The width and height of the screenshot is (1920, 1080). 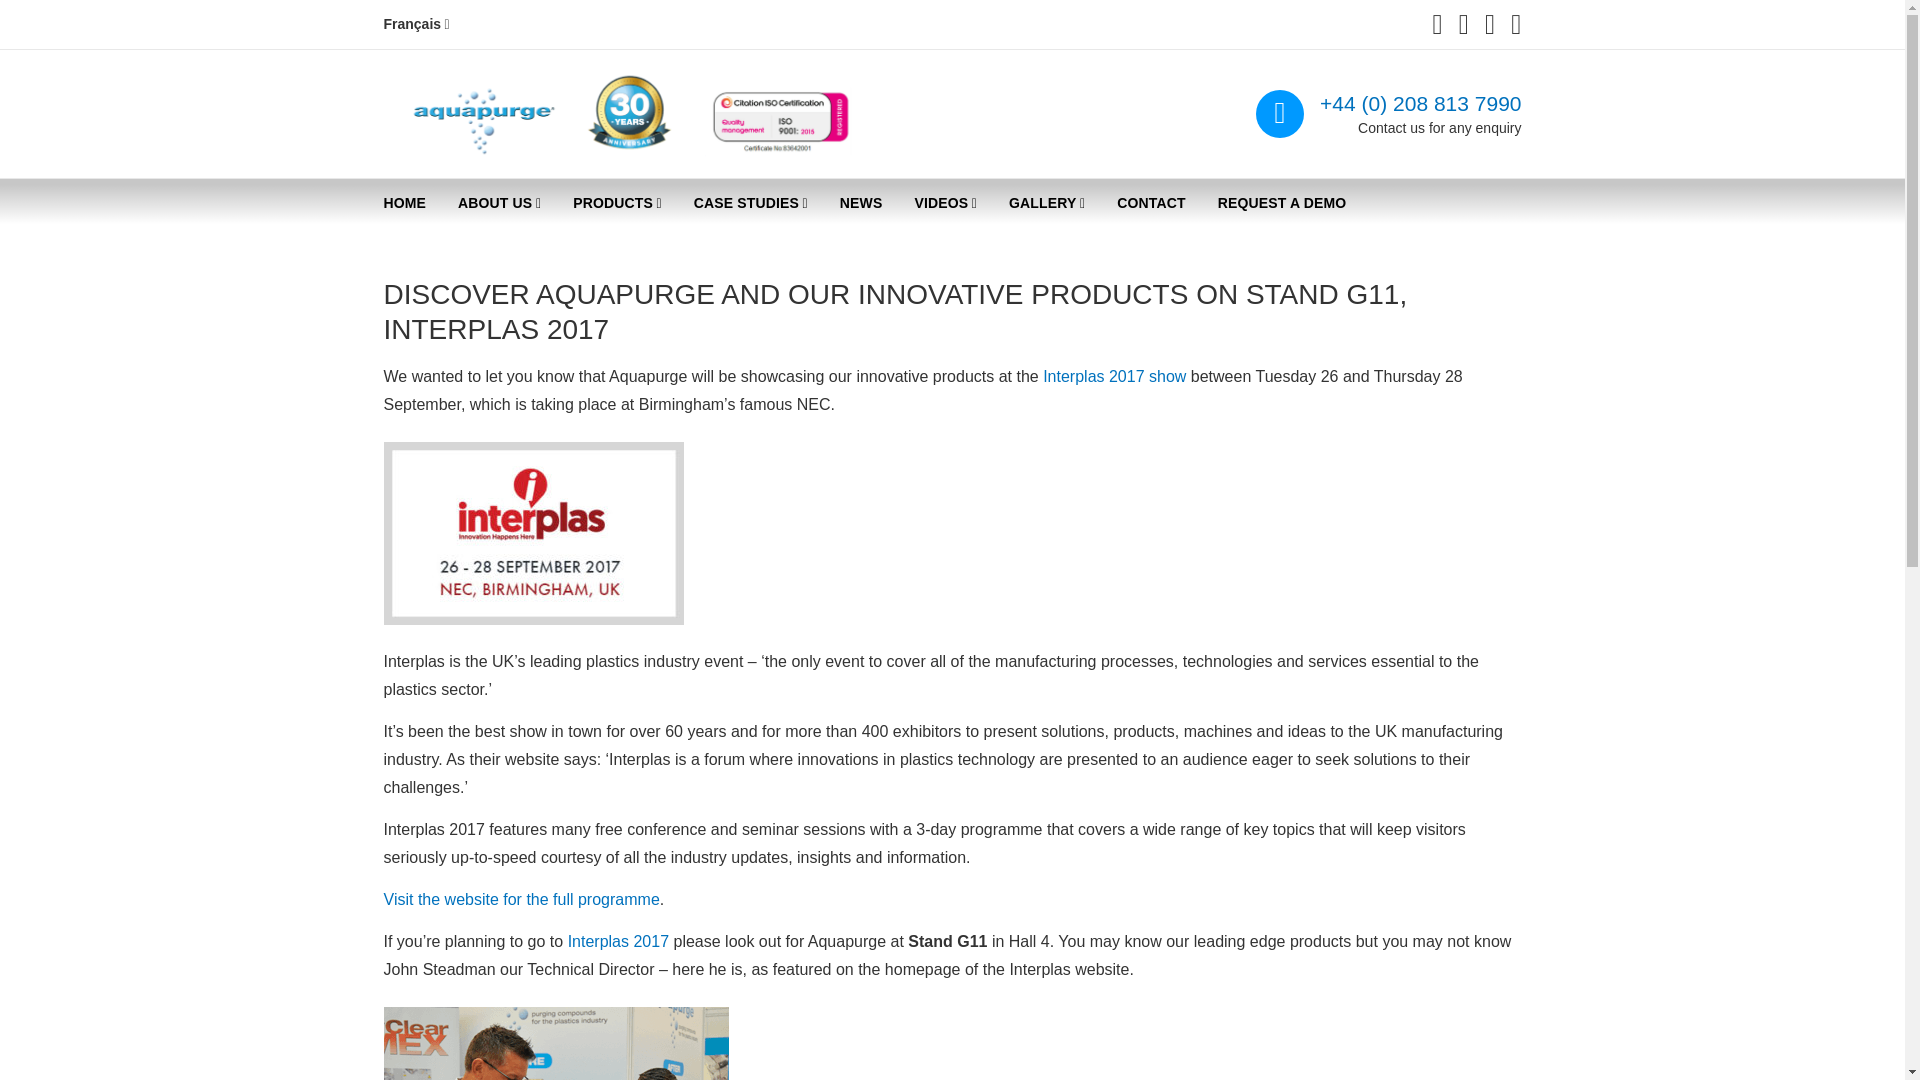 I want to click on PRODUCTS, so click(x=616, y=204).